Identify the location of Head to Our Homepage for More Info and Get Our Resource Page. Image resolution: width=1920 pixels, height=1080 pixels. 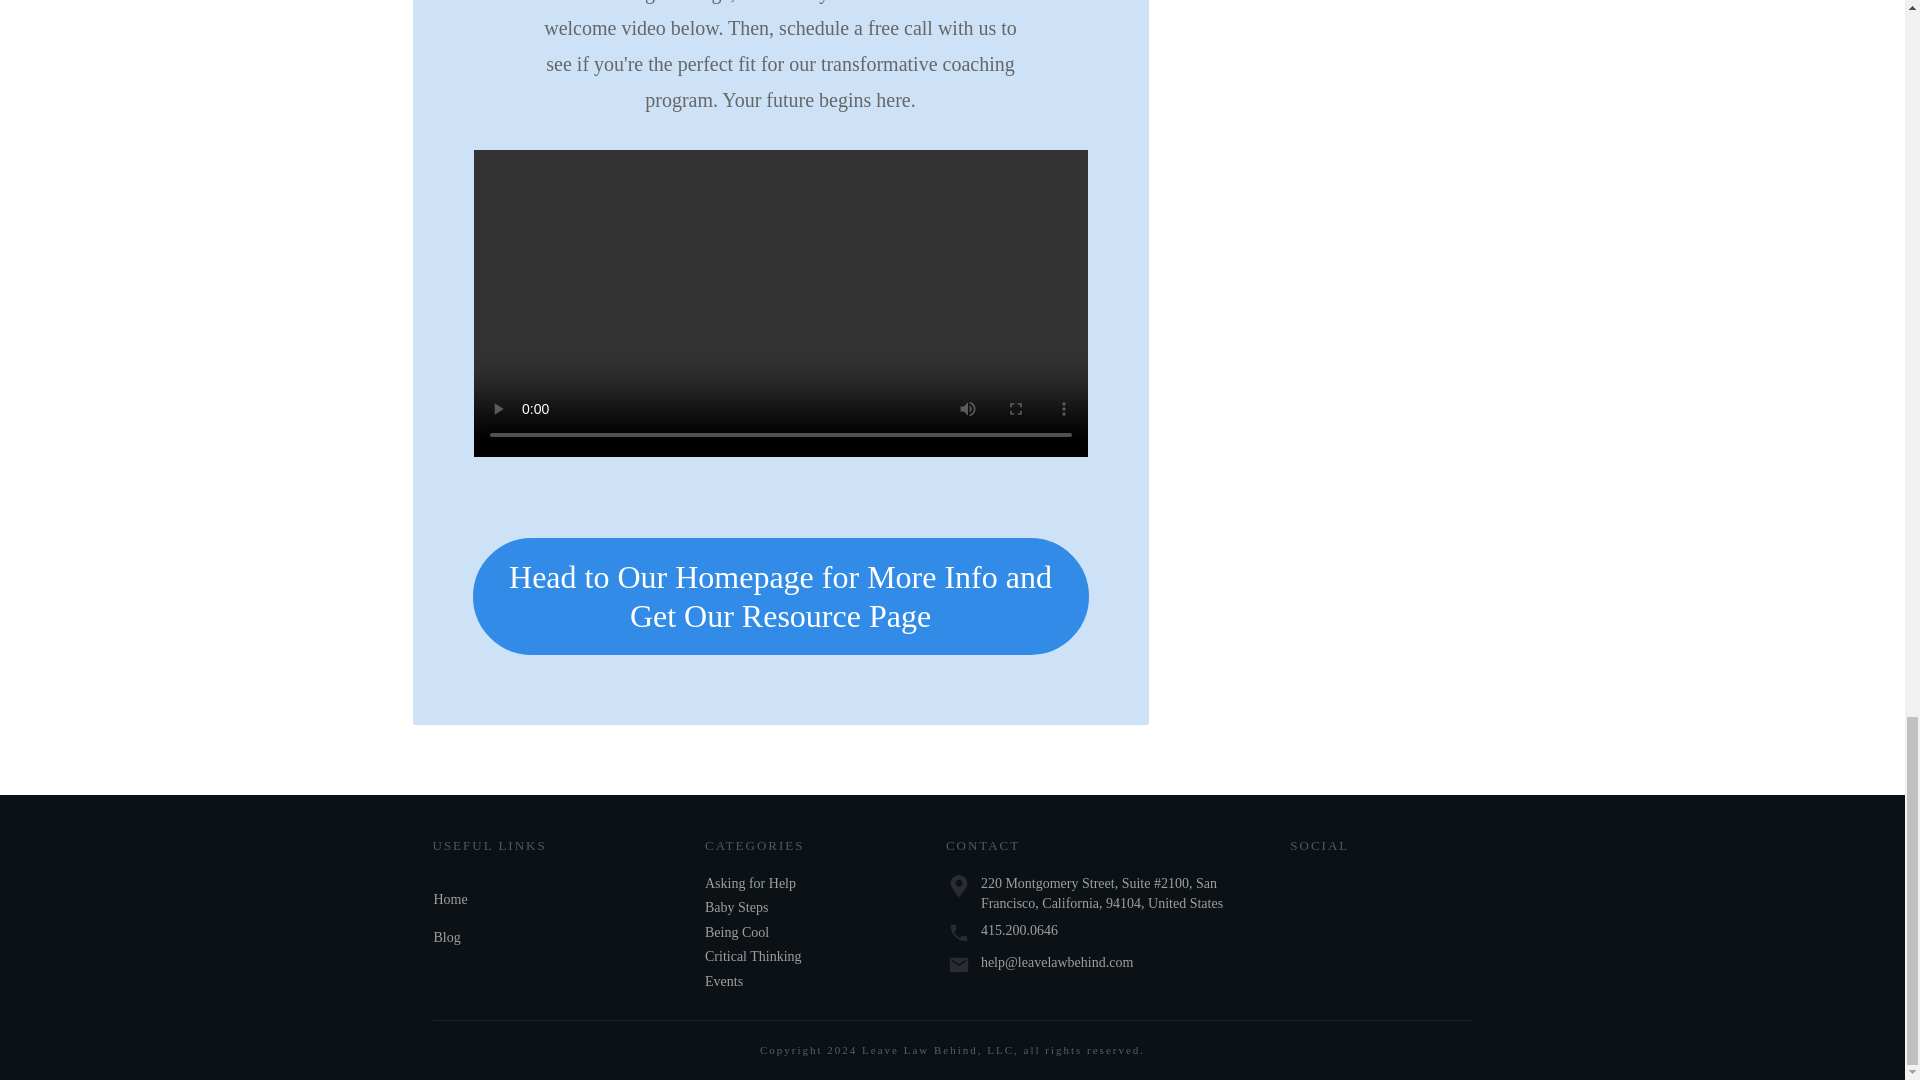
(780, 596).